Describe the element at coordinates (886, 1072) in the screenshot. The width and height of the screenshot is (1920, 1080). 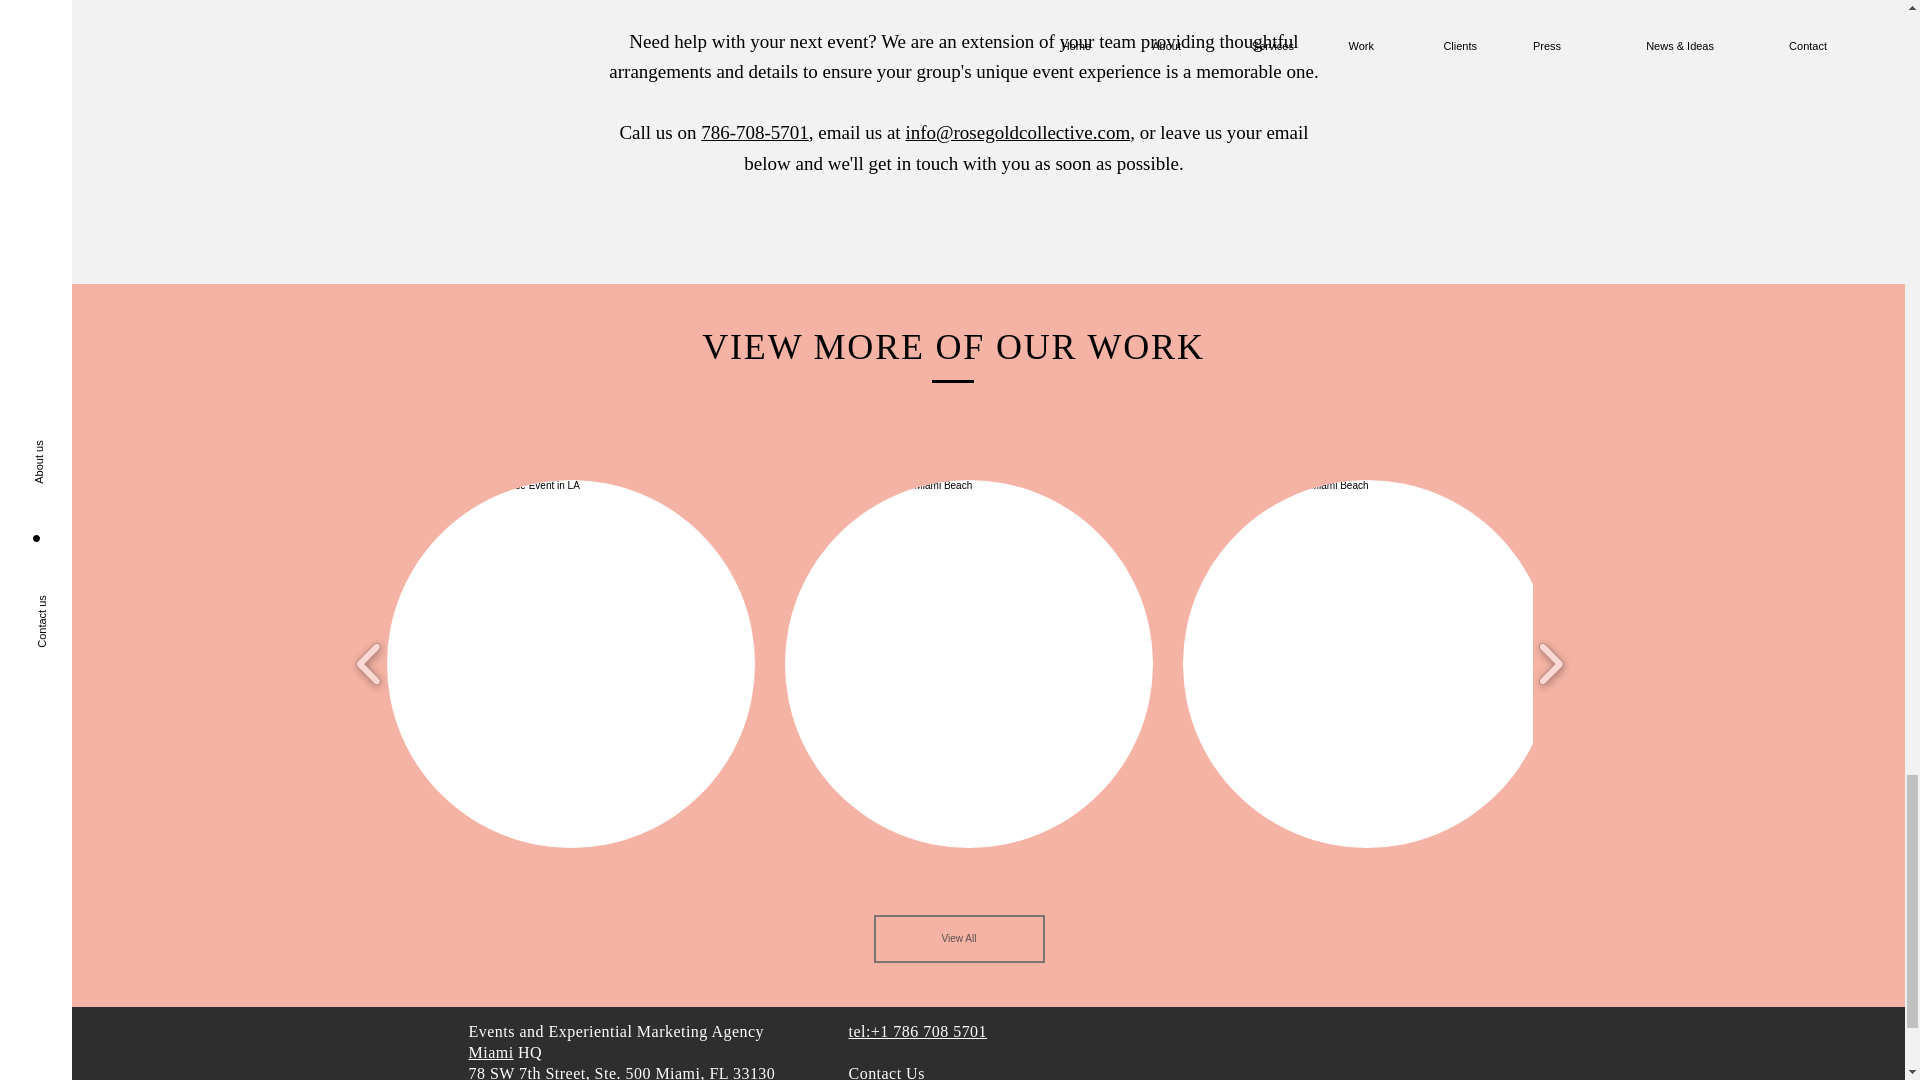
I see `Contact Us` at that location.